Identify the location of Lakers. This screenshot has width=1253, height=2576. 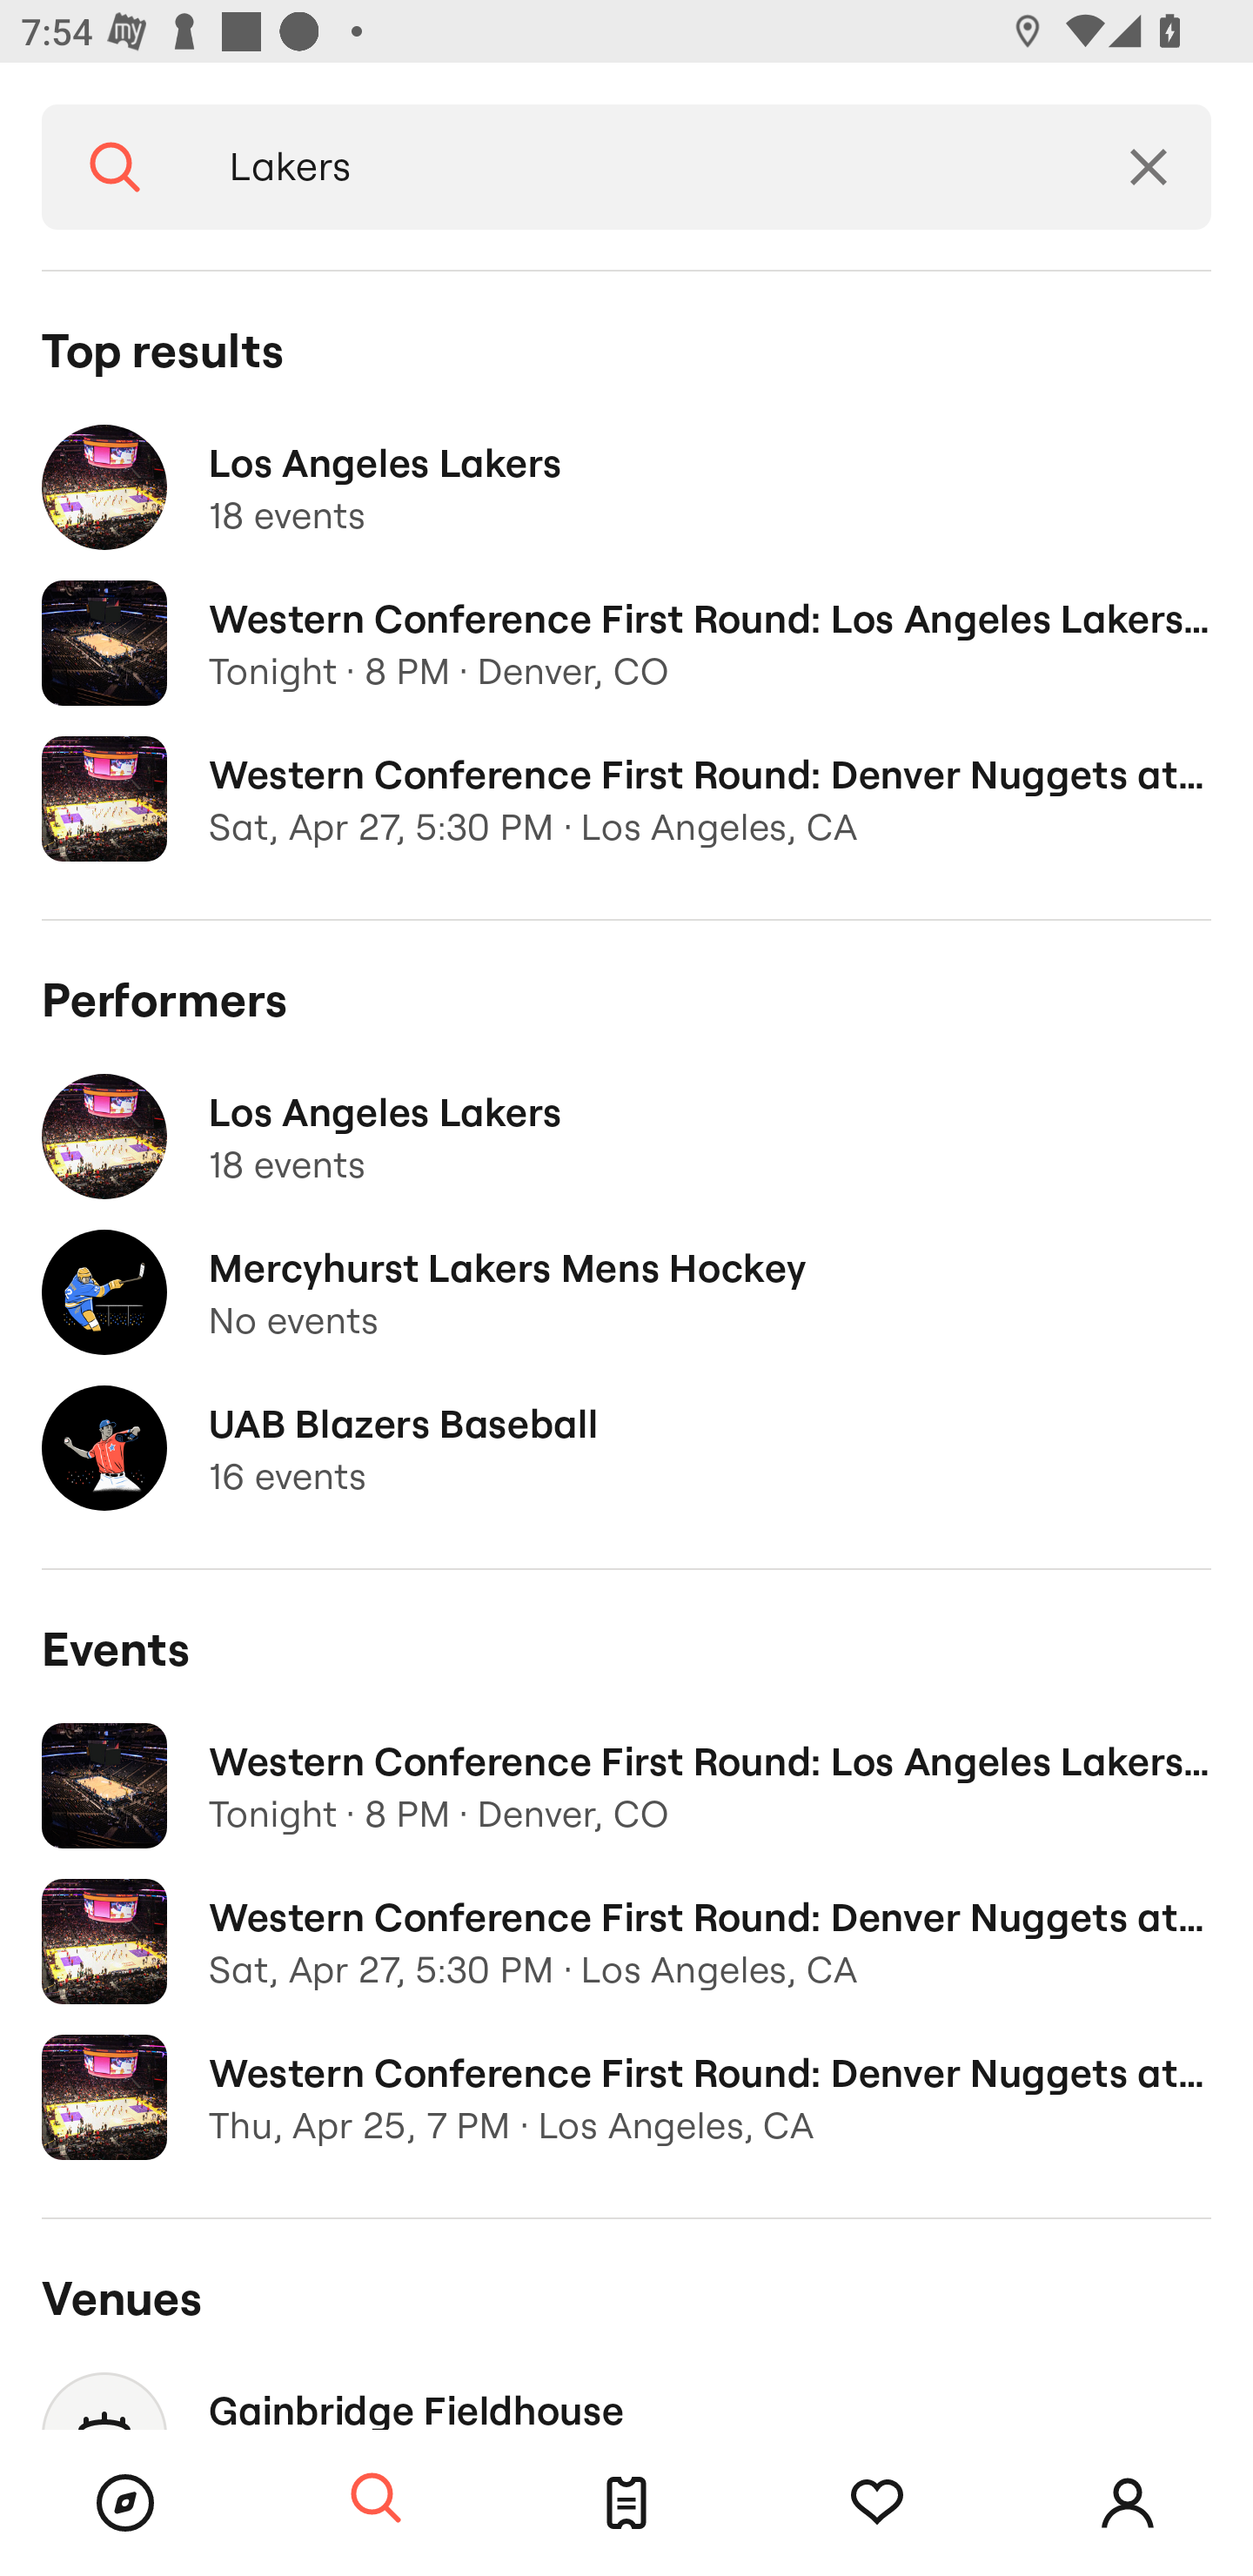
(637, 167).